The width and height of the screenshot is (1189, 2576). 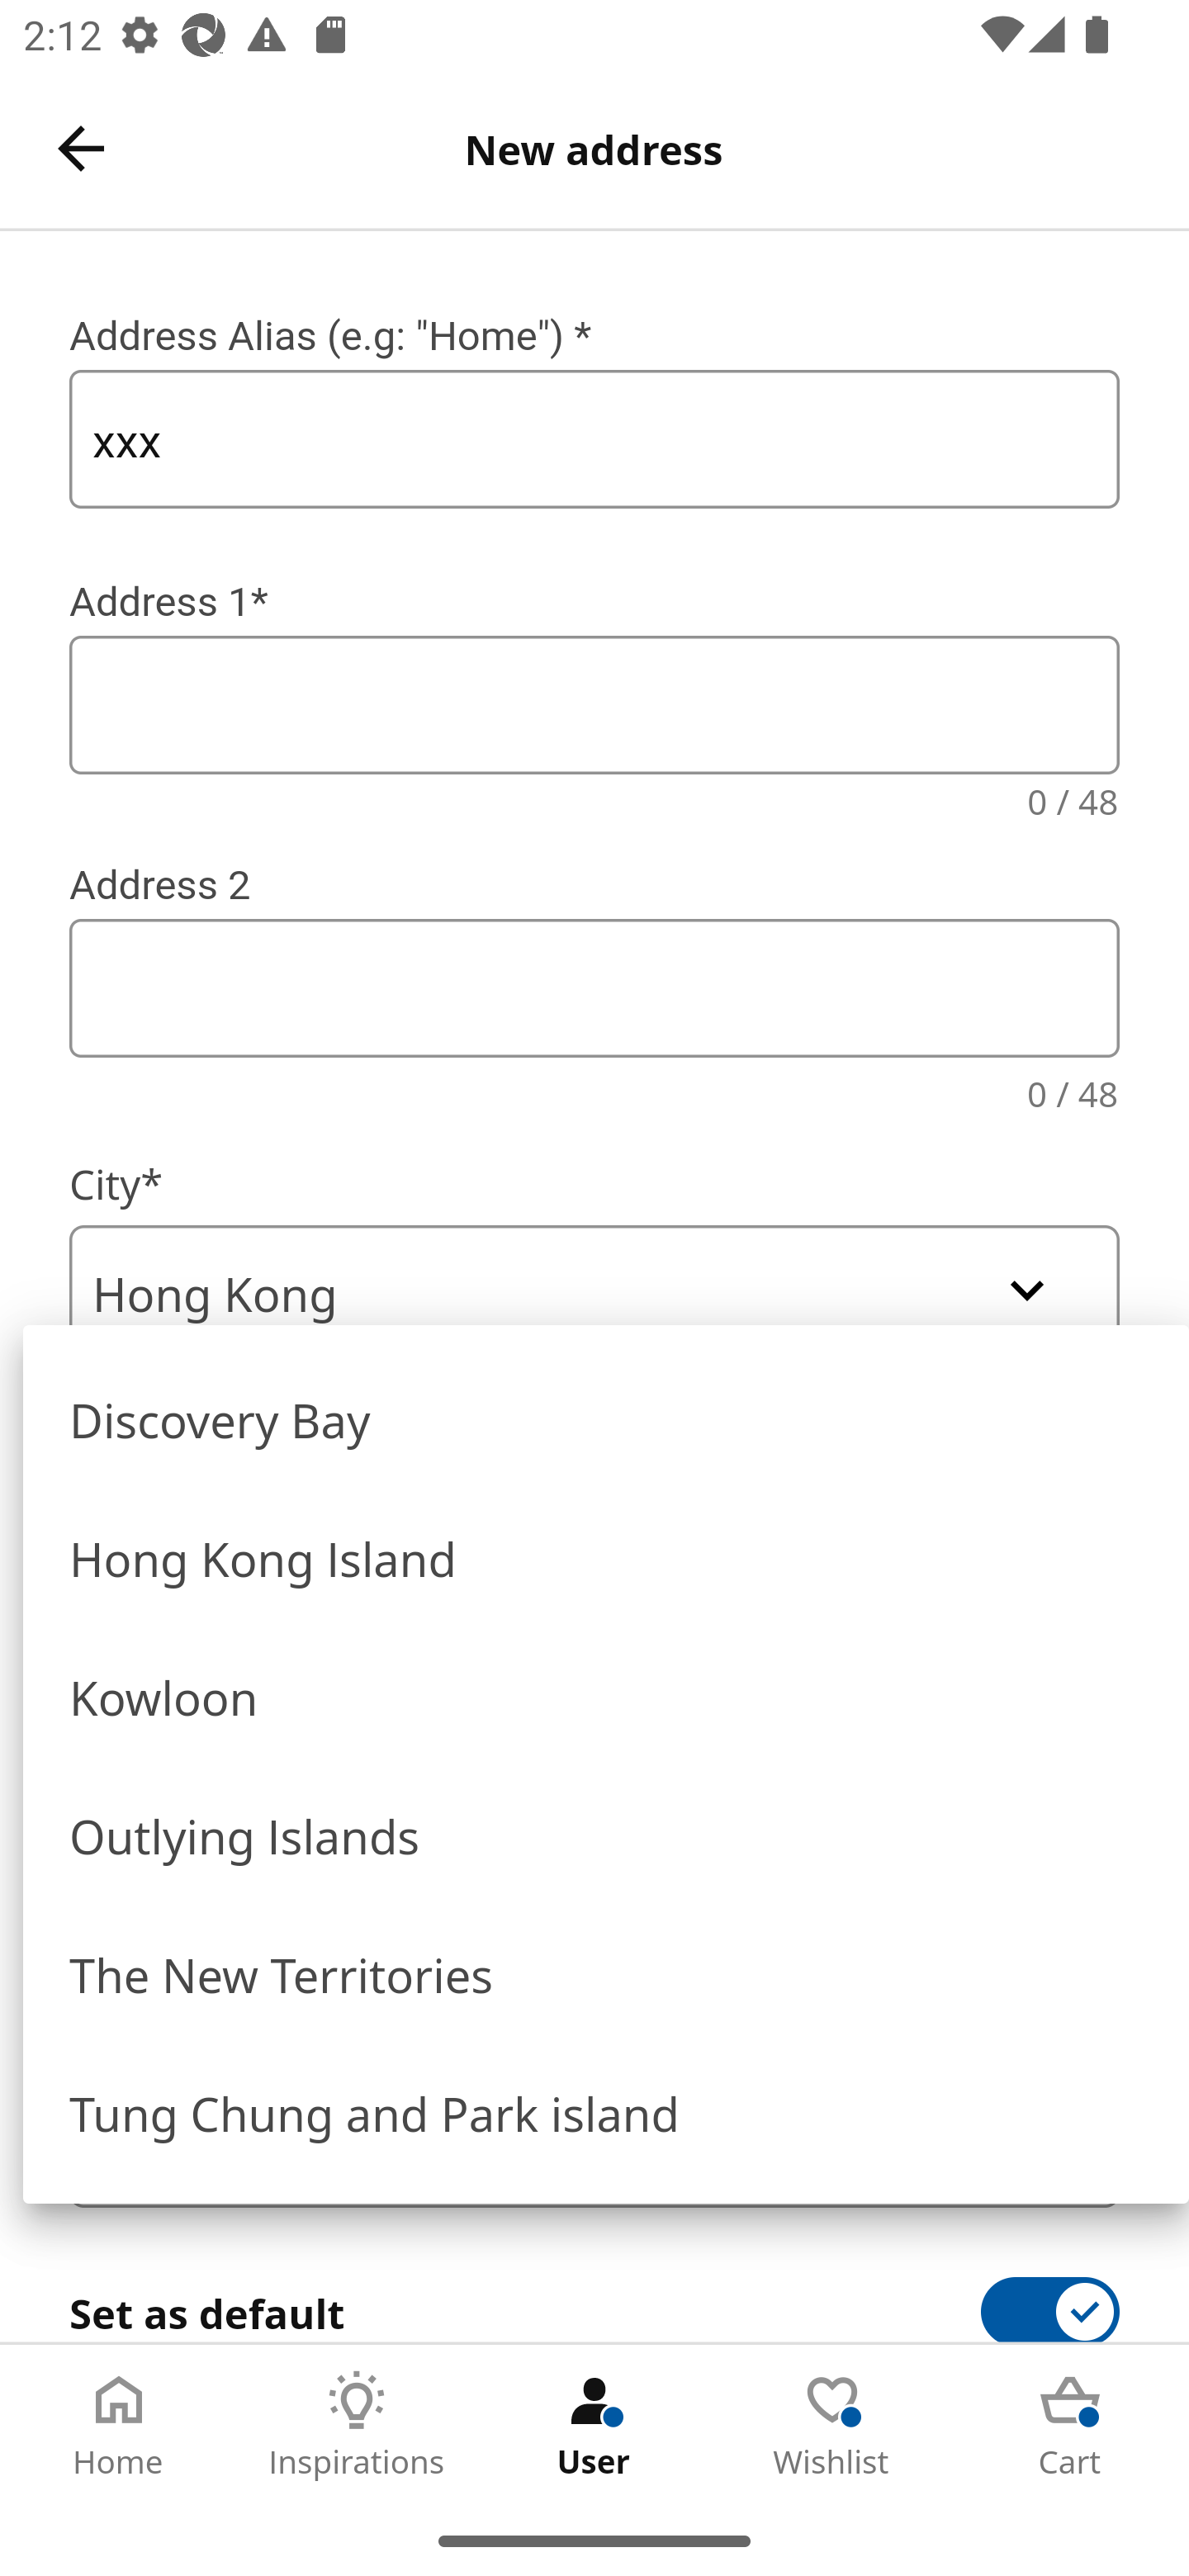 I want to click on Wishlist
Tab 4 of 5, so click(x=832, y=2425).